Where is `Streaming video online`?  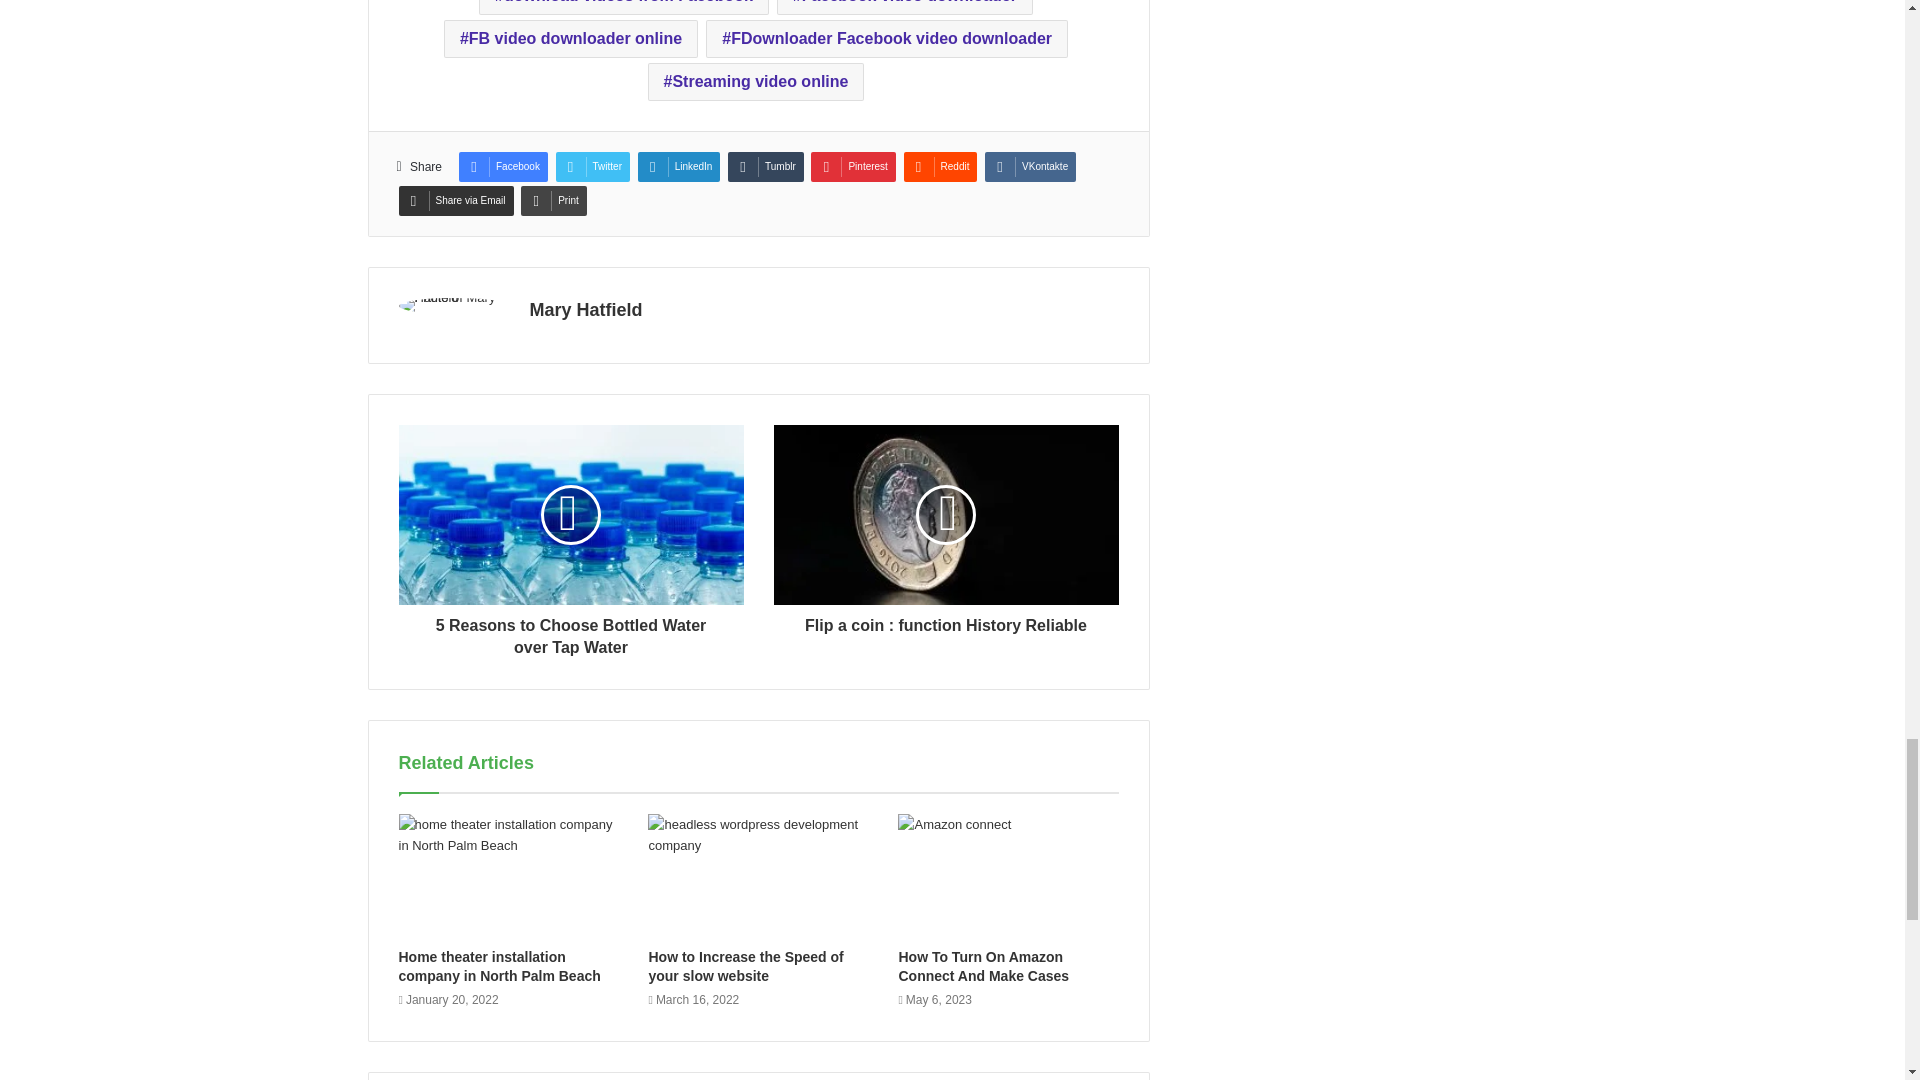 Streaming video online is located at coordinates (756, 82).